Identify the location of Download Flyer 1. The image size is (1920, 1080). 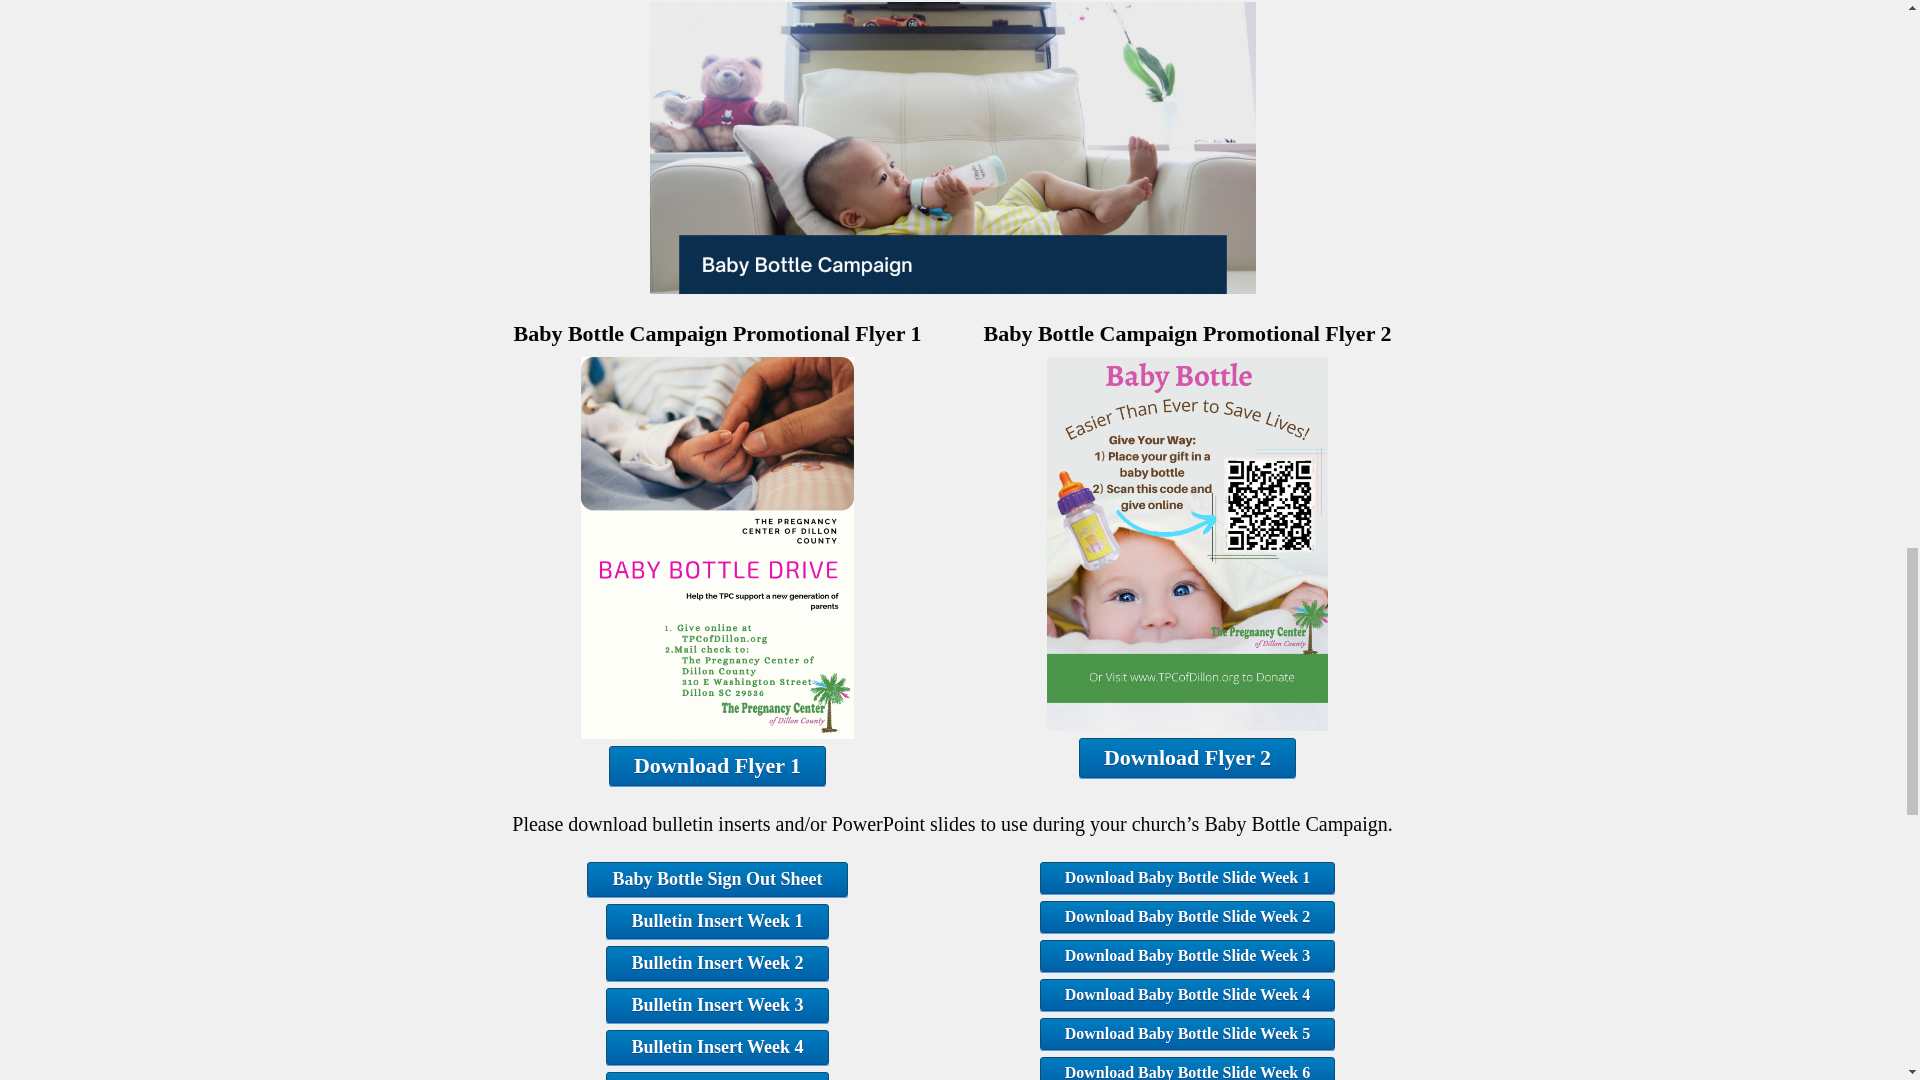
(716, 766).